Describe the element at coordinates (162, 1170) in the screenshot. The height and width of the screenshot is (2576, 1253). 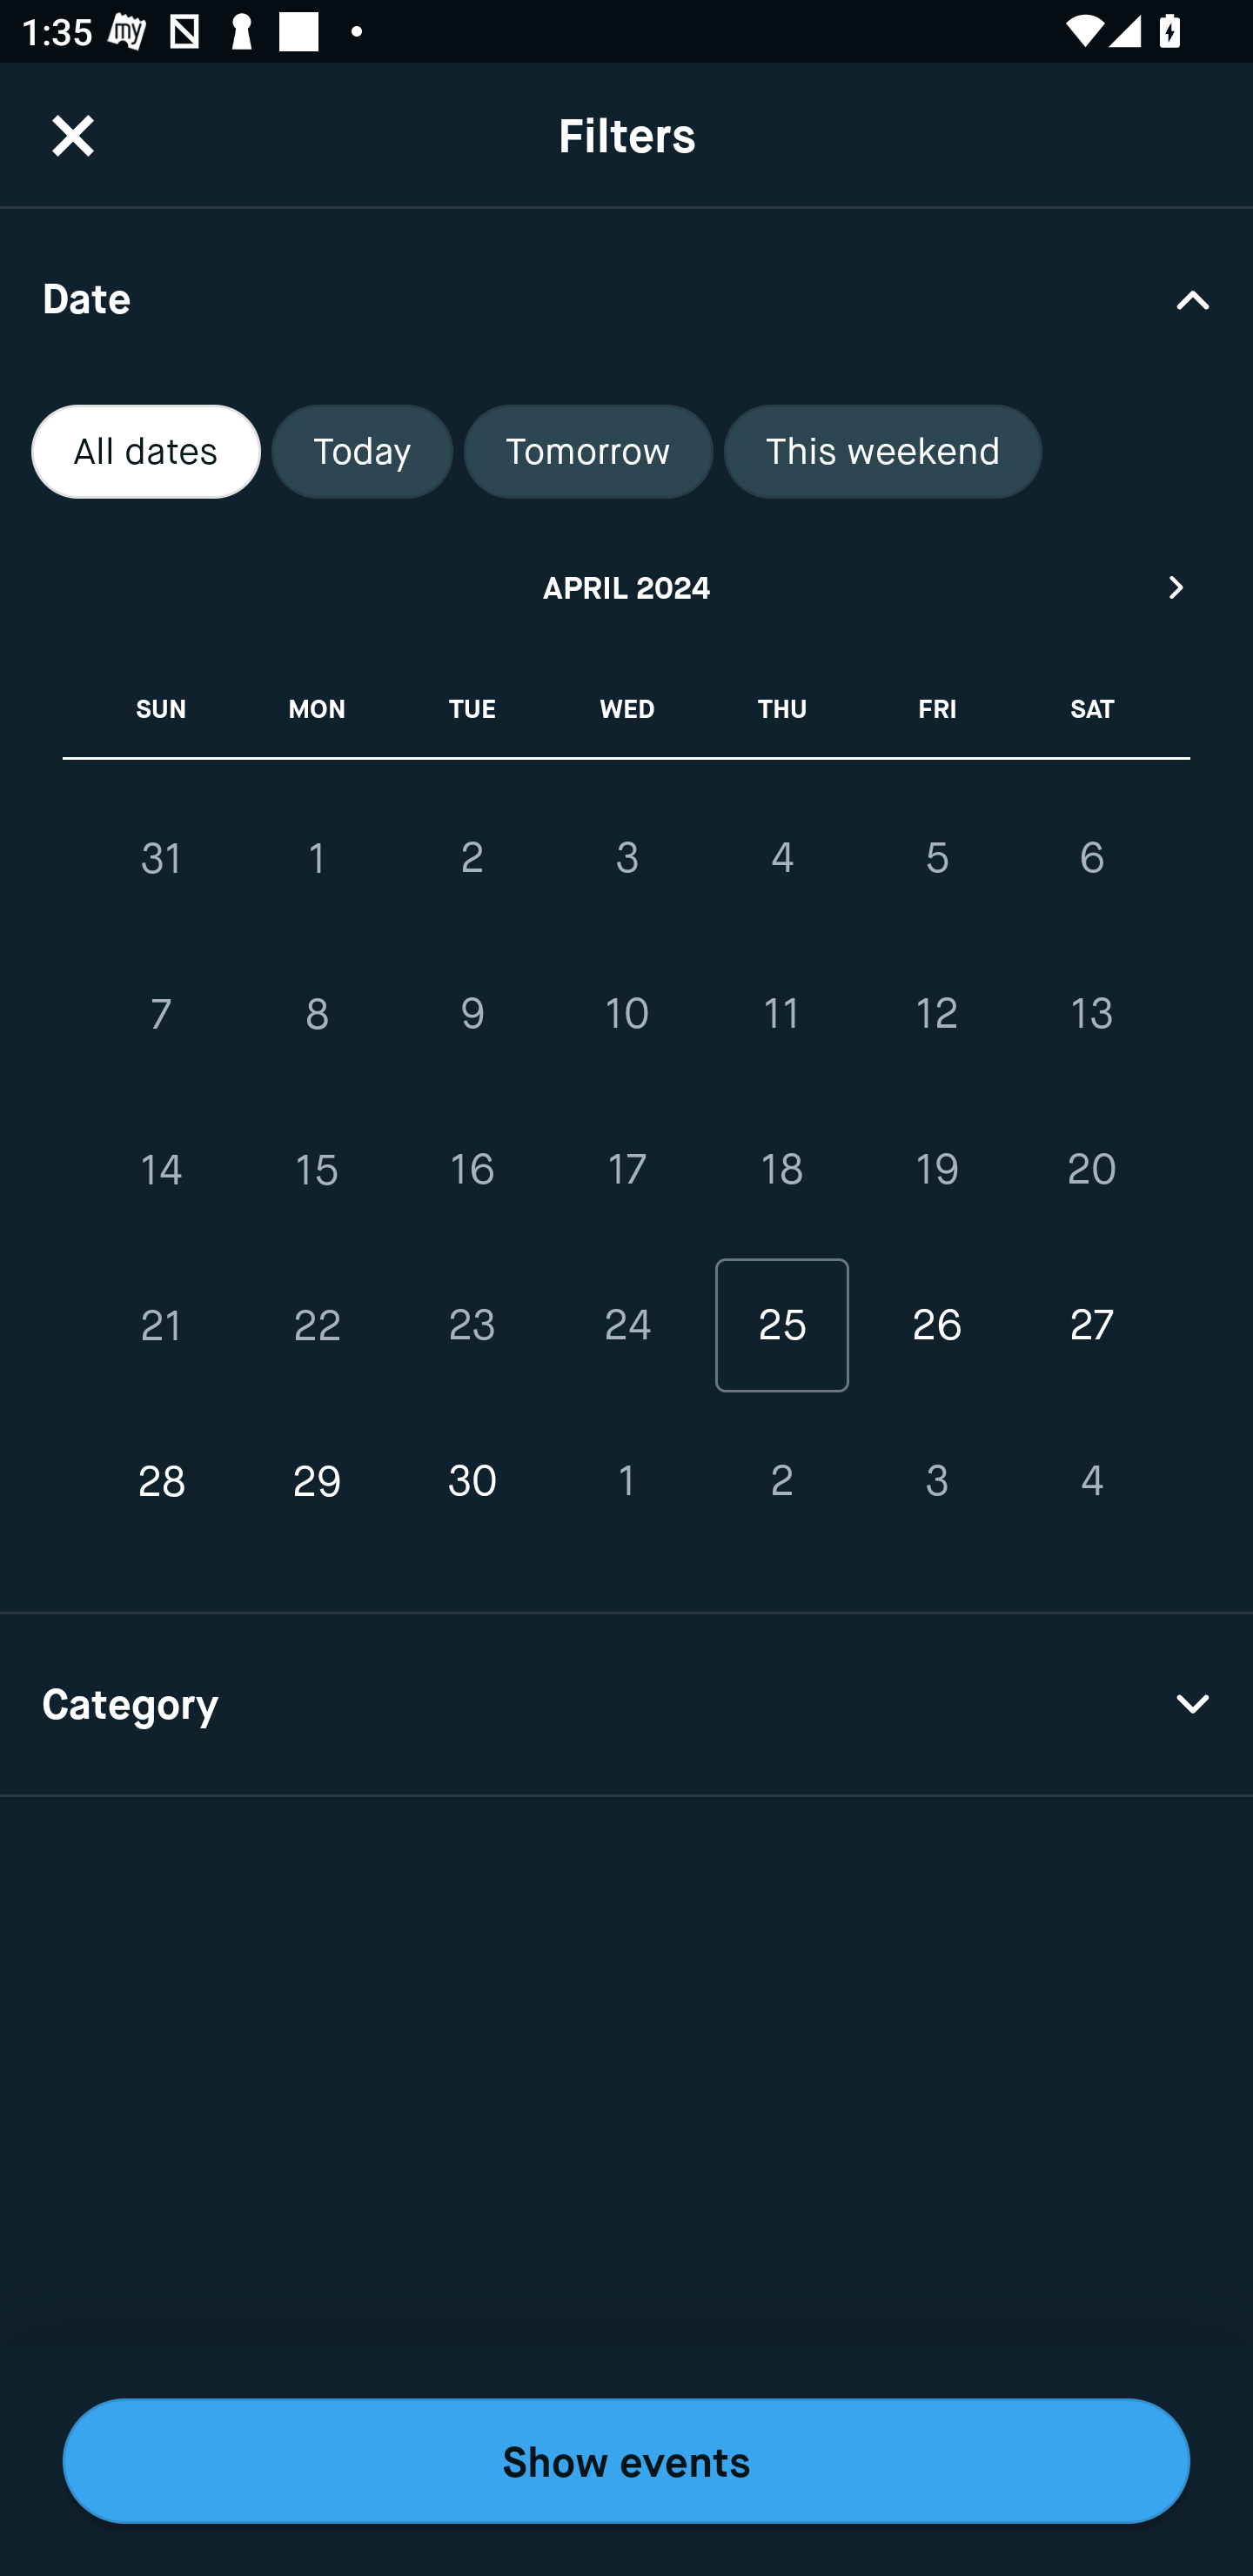
I see `14` at that location.